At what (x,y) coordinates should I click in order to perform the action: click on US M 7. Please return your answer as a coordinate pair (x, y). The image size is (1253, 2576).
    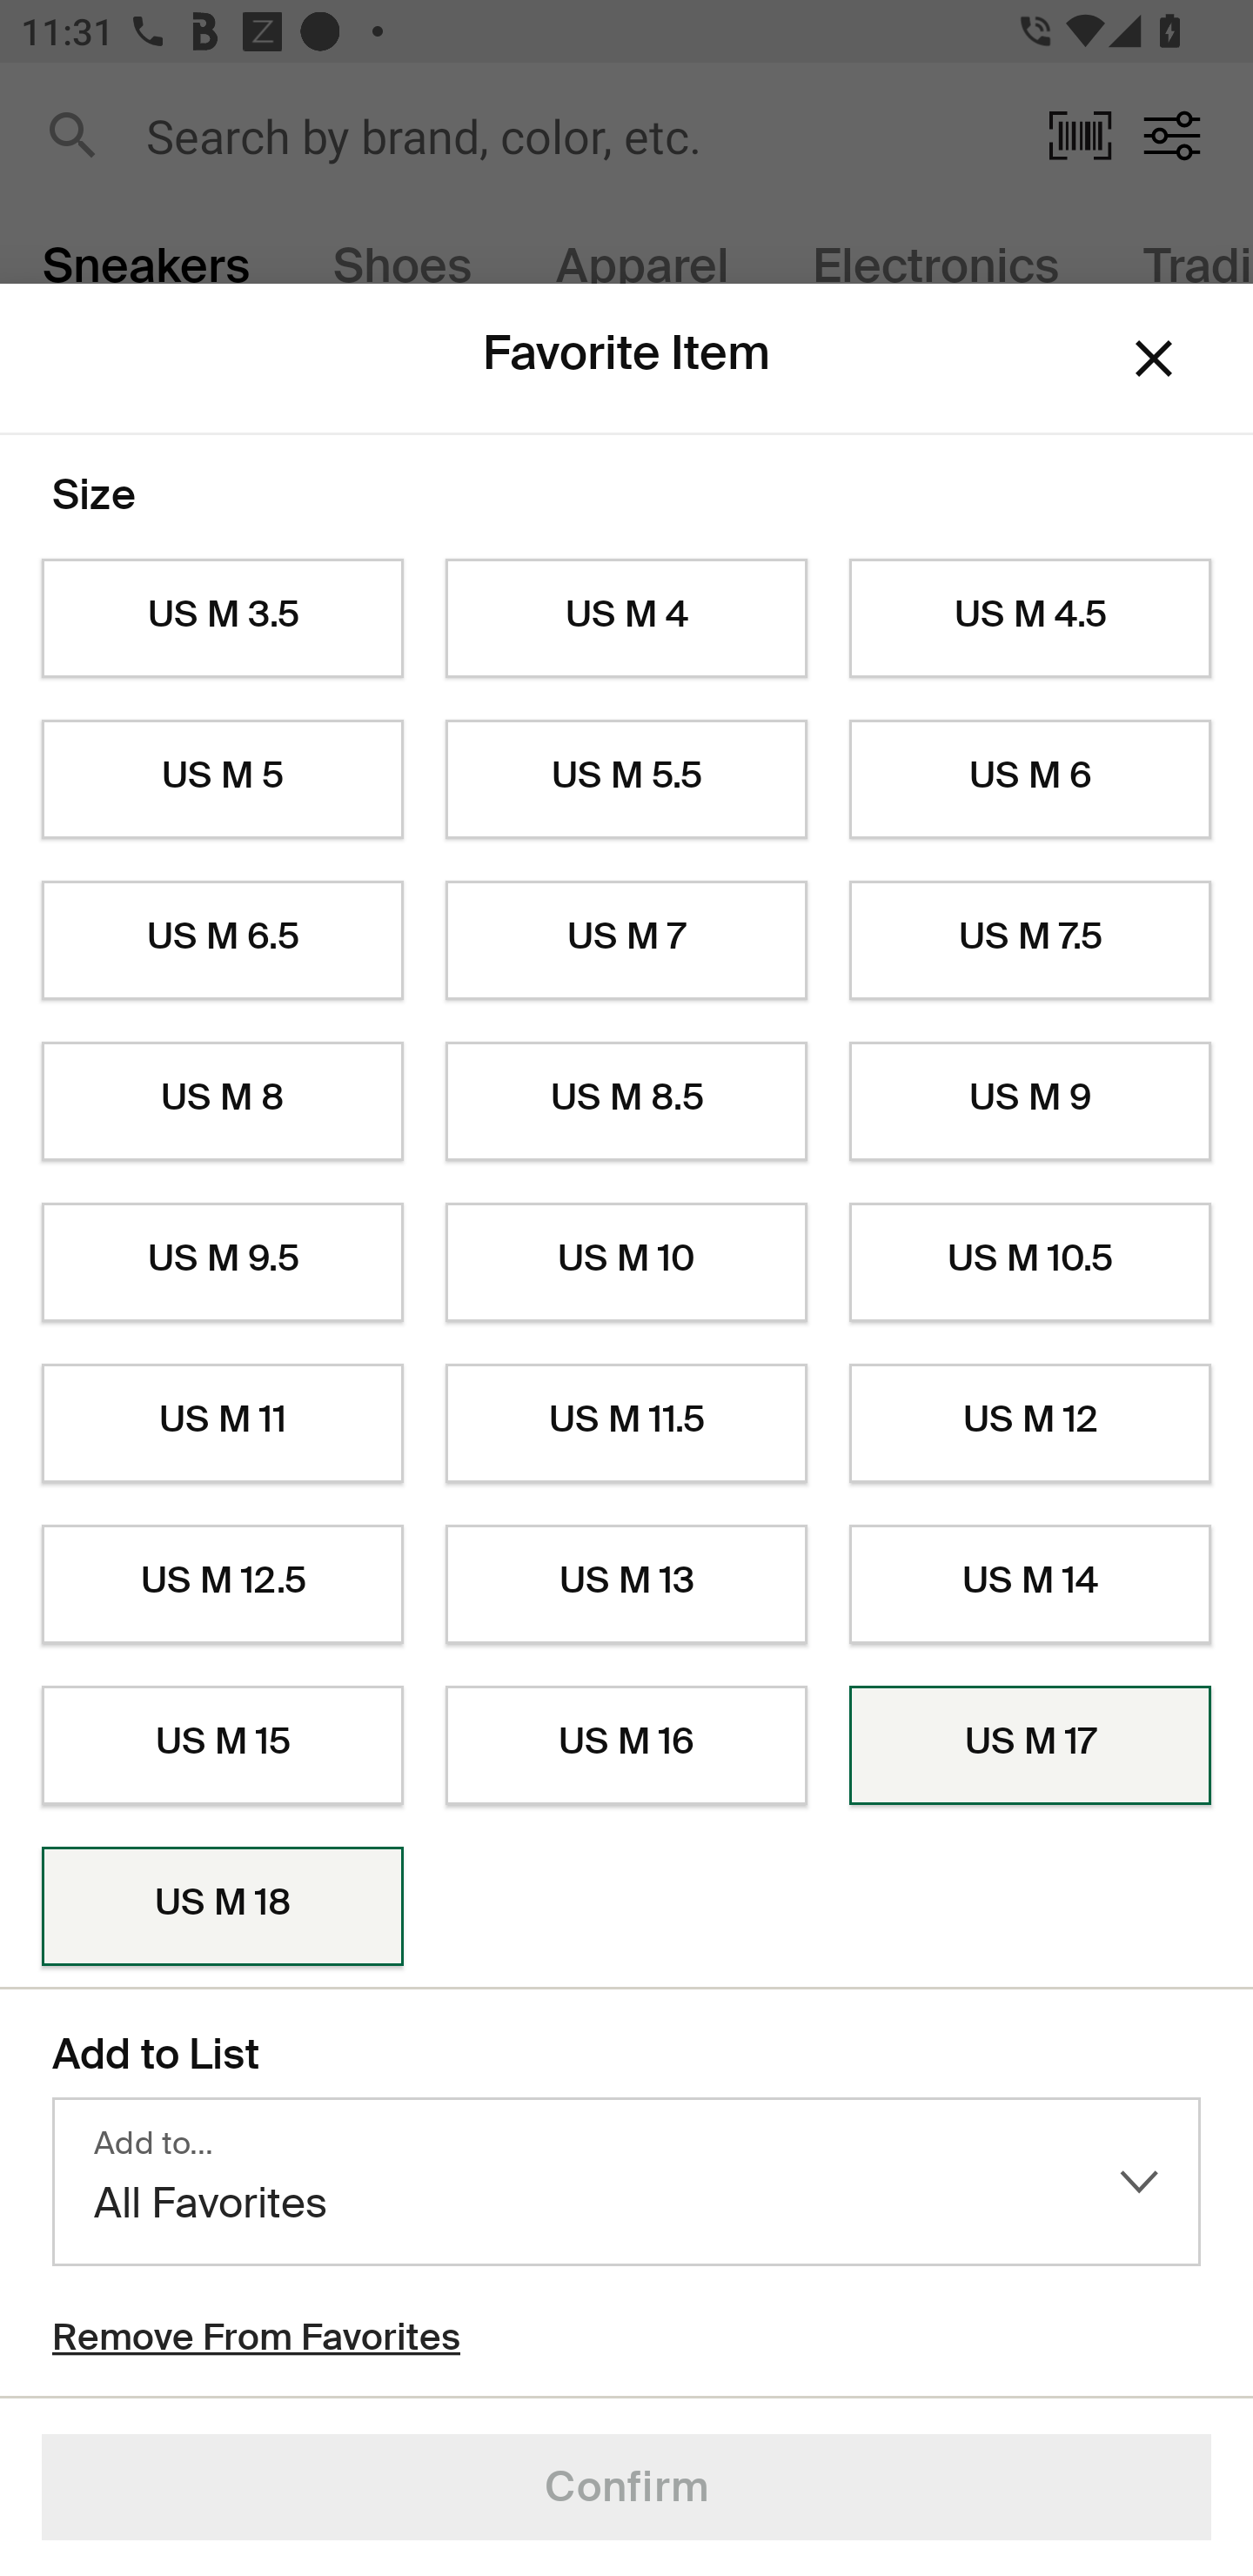
    Looking at the image, I should click on (626, 942).